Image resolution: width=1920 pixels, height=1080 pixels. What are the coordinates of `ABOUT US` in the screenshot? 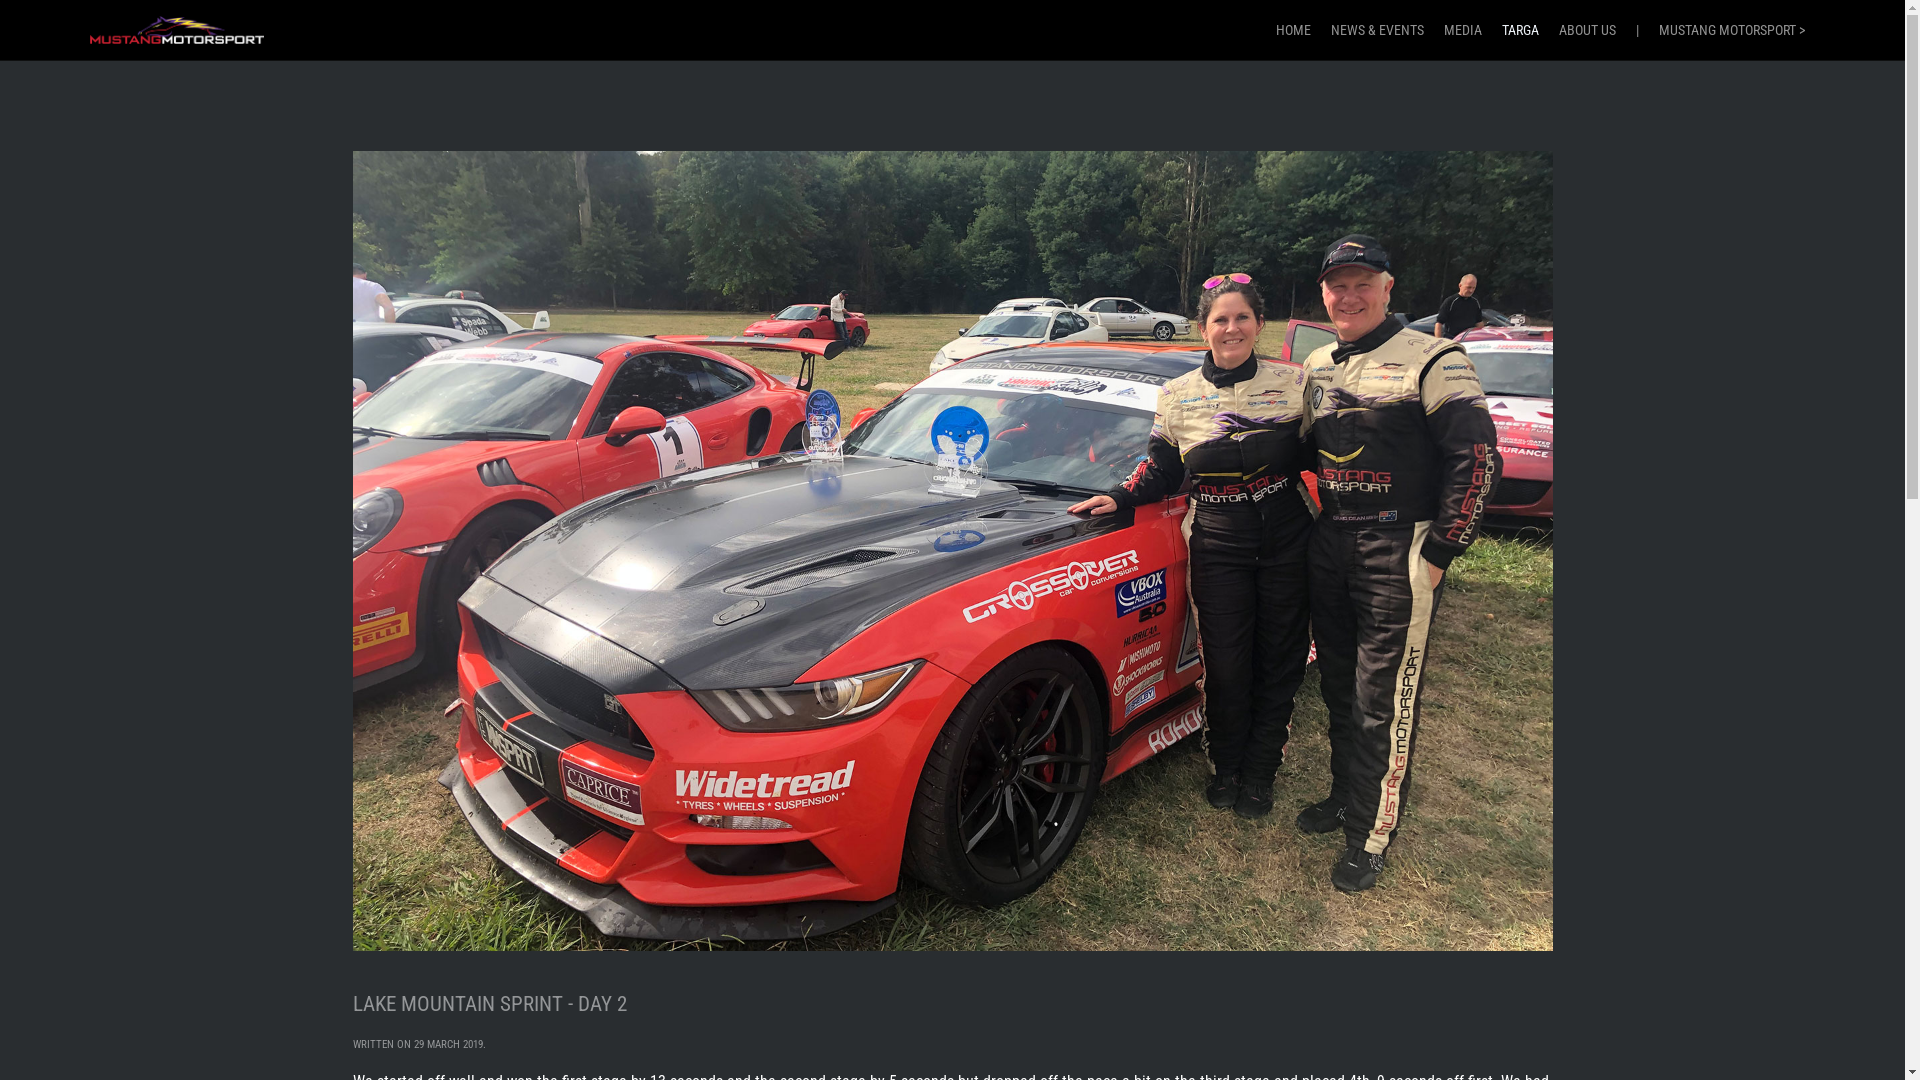 It's located at (1588, 30).